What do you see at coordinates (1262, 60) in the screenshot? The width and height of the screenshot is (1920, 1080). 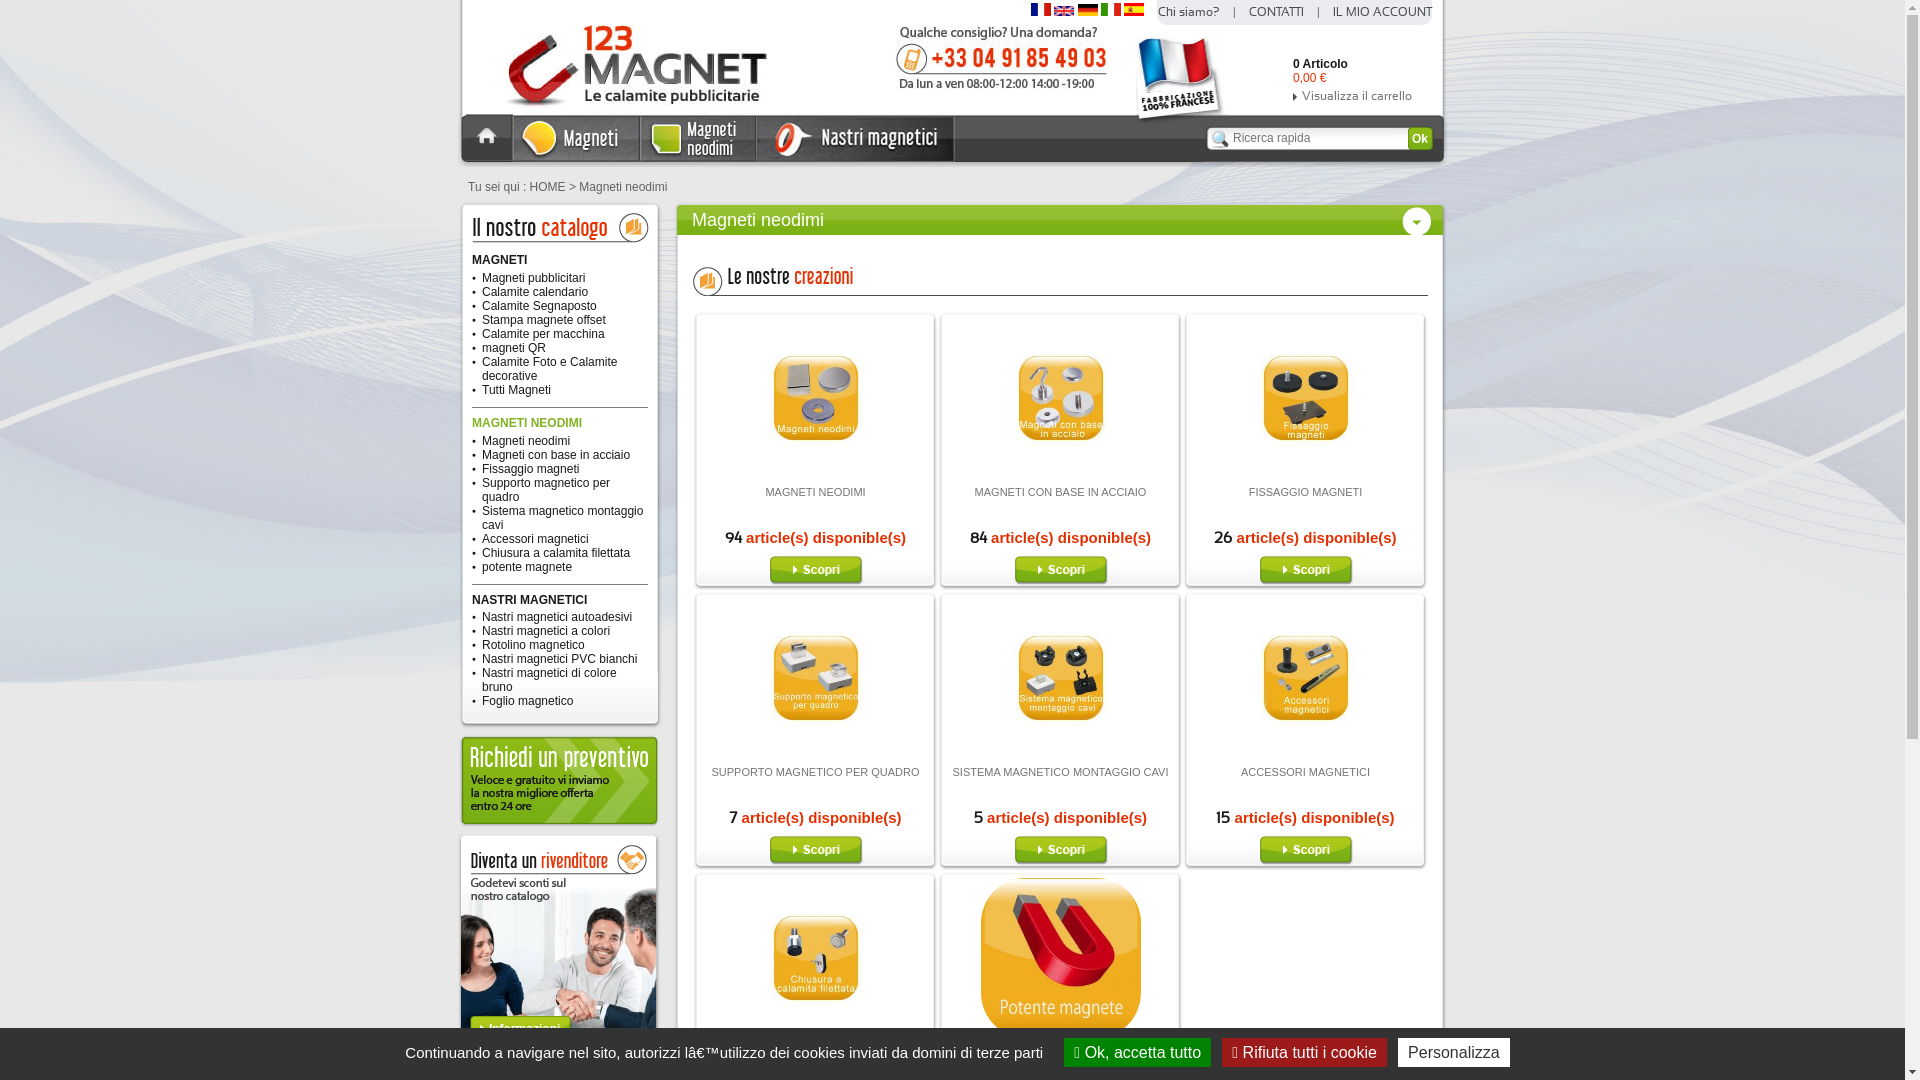 I see `Vedere il mio carrello` at bounding box center [1262, 60].